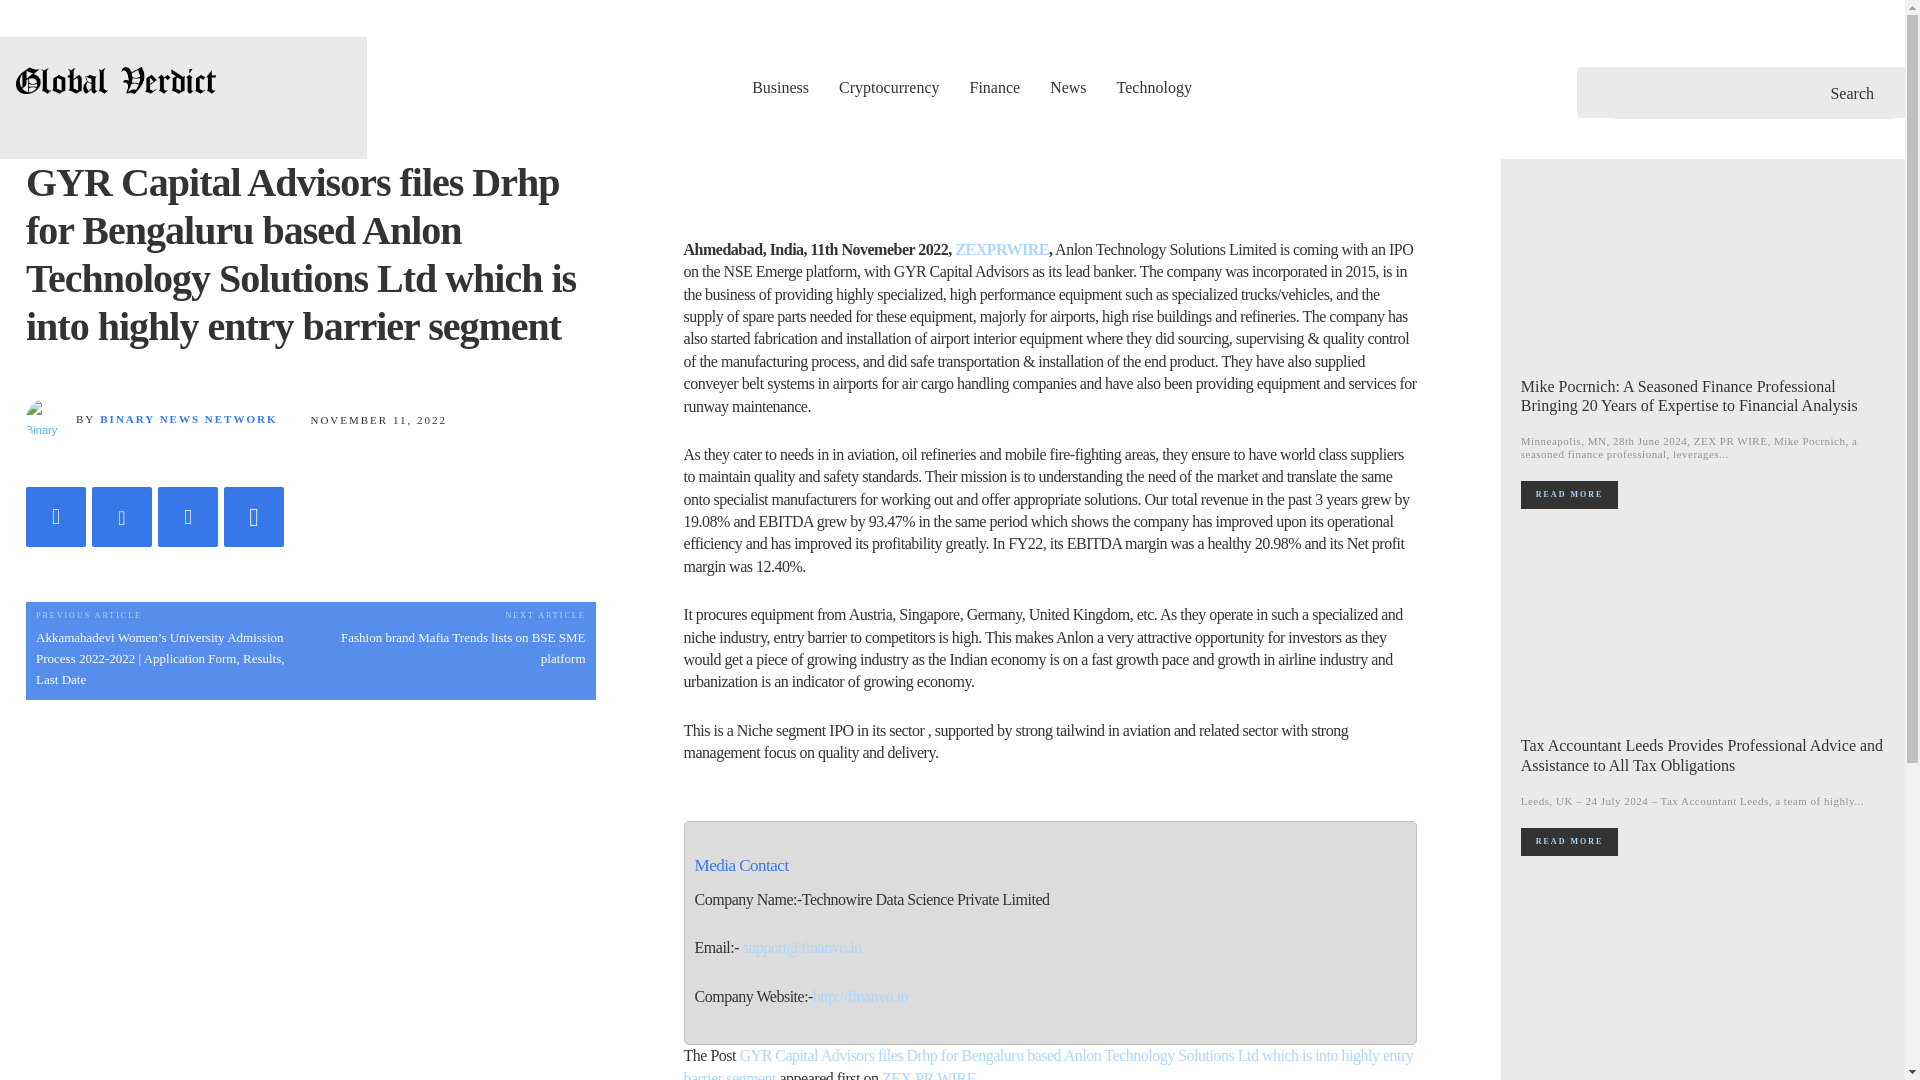 The height and width of the screenshot is (1080, 1920). I want to click on Binary News Network, so click(51, 418).